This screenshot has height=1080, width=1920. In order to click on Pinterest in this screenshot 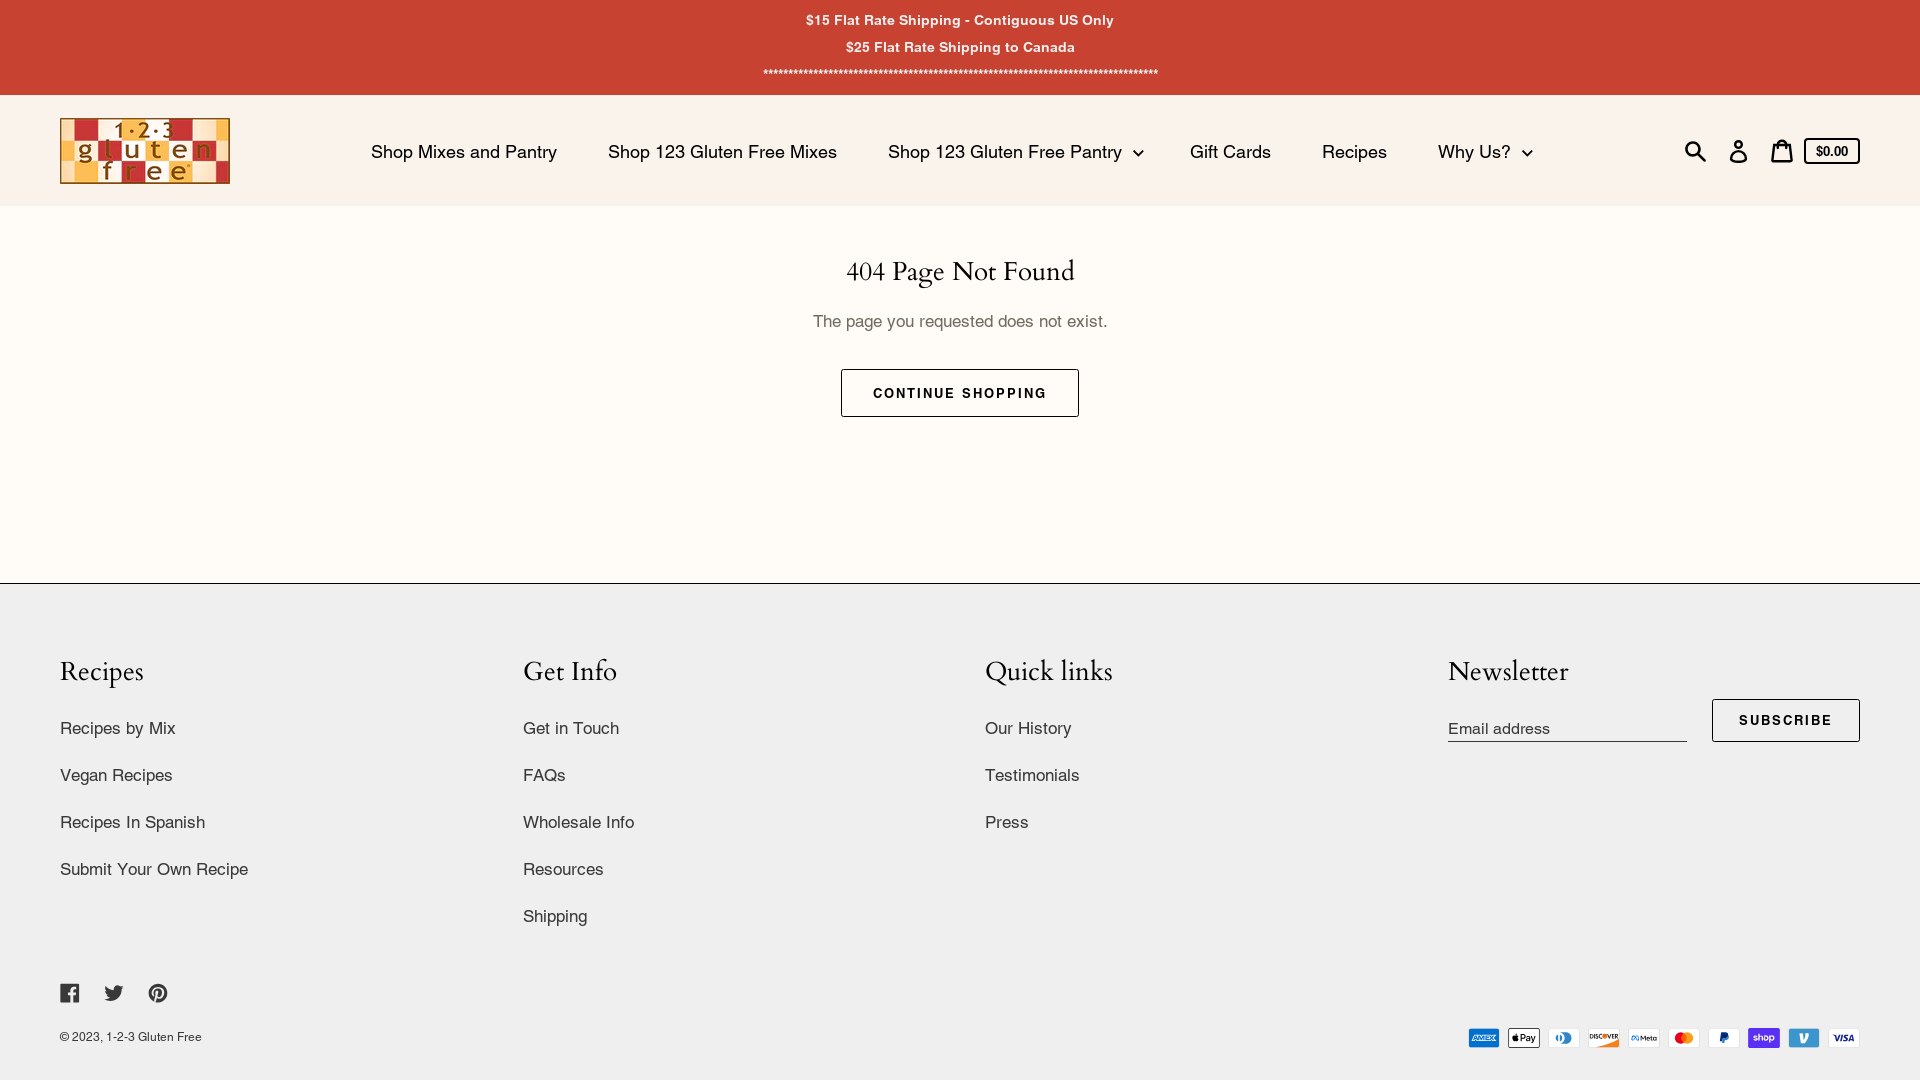, I will do `click(158, 991)`.